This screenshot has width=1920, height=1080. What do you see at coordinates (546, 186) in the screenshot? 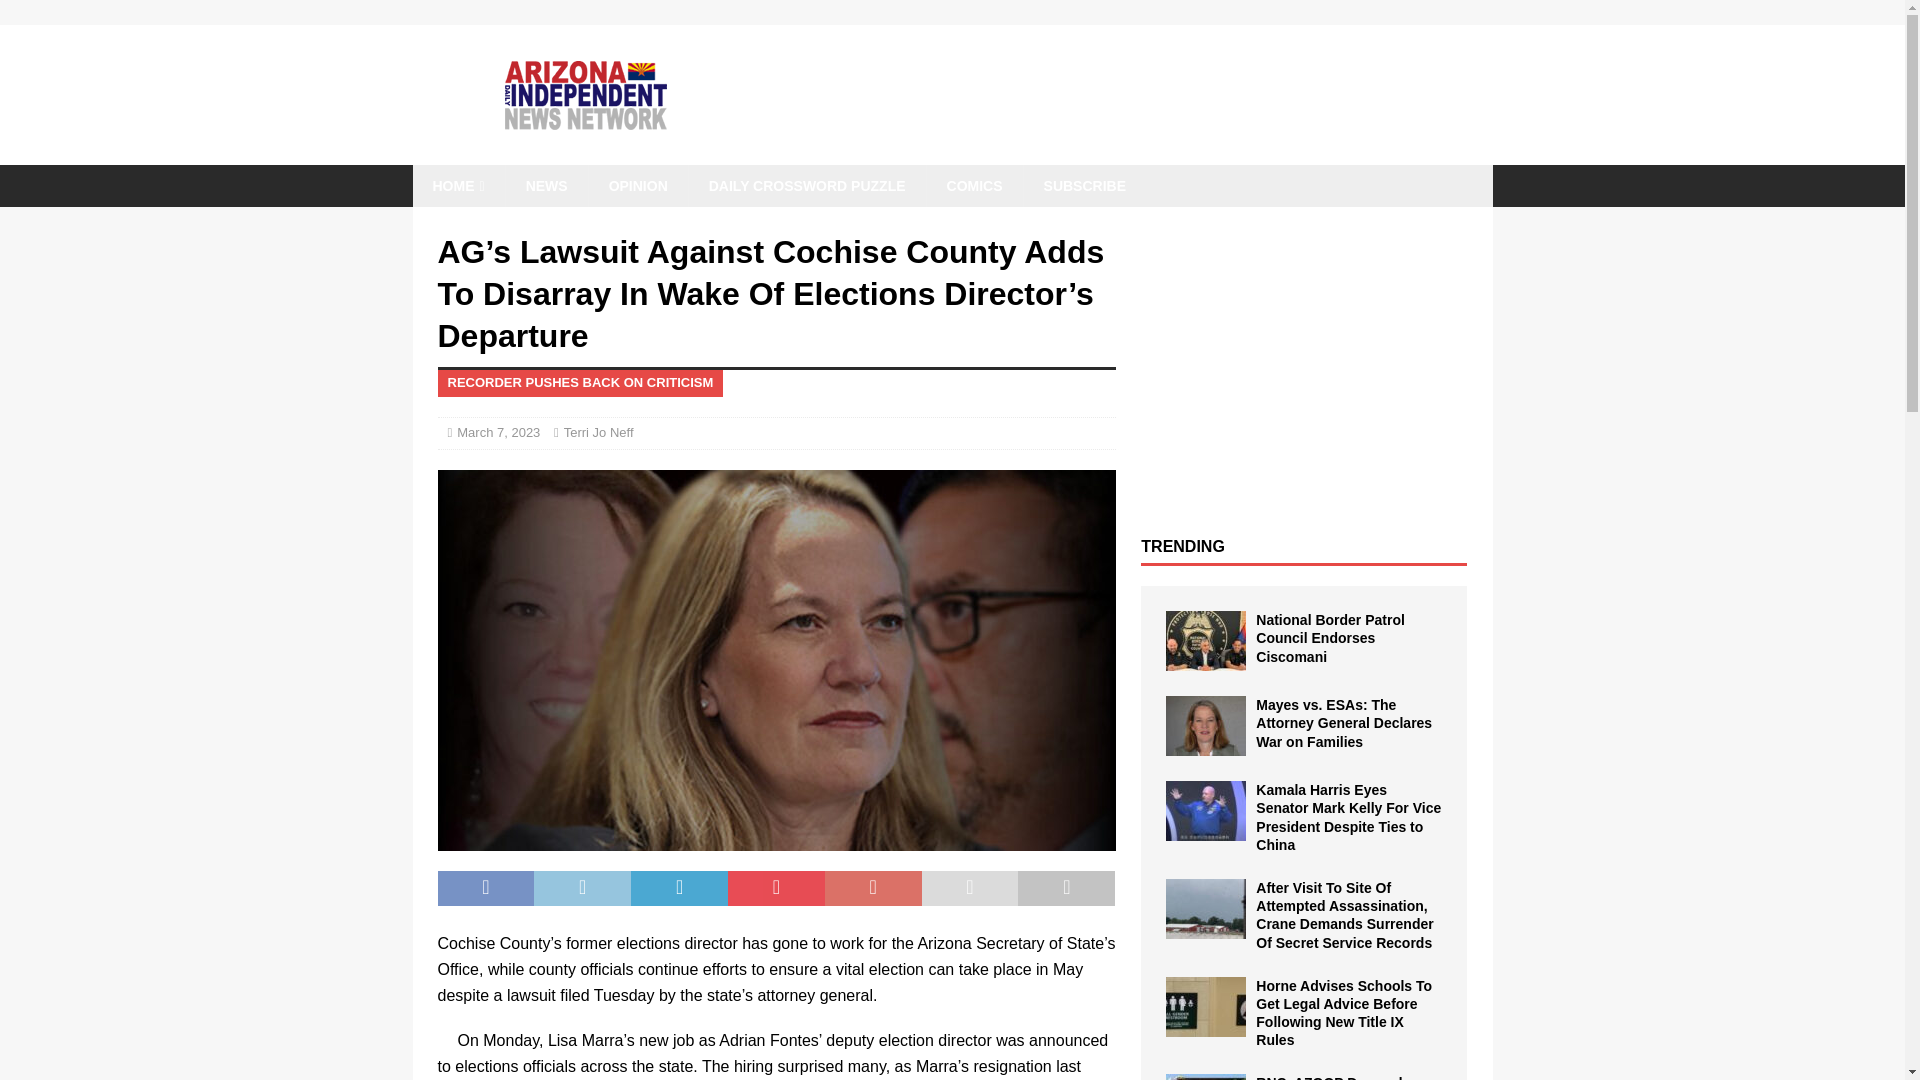
I see `NEWS` at bounding box center [546, 186].